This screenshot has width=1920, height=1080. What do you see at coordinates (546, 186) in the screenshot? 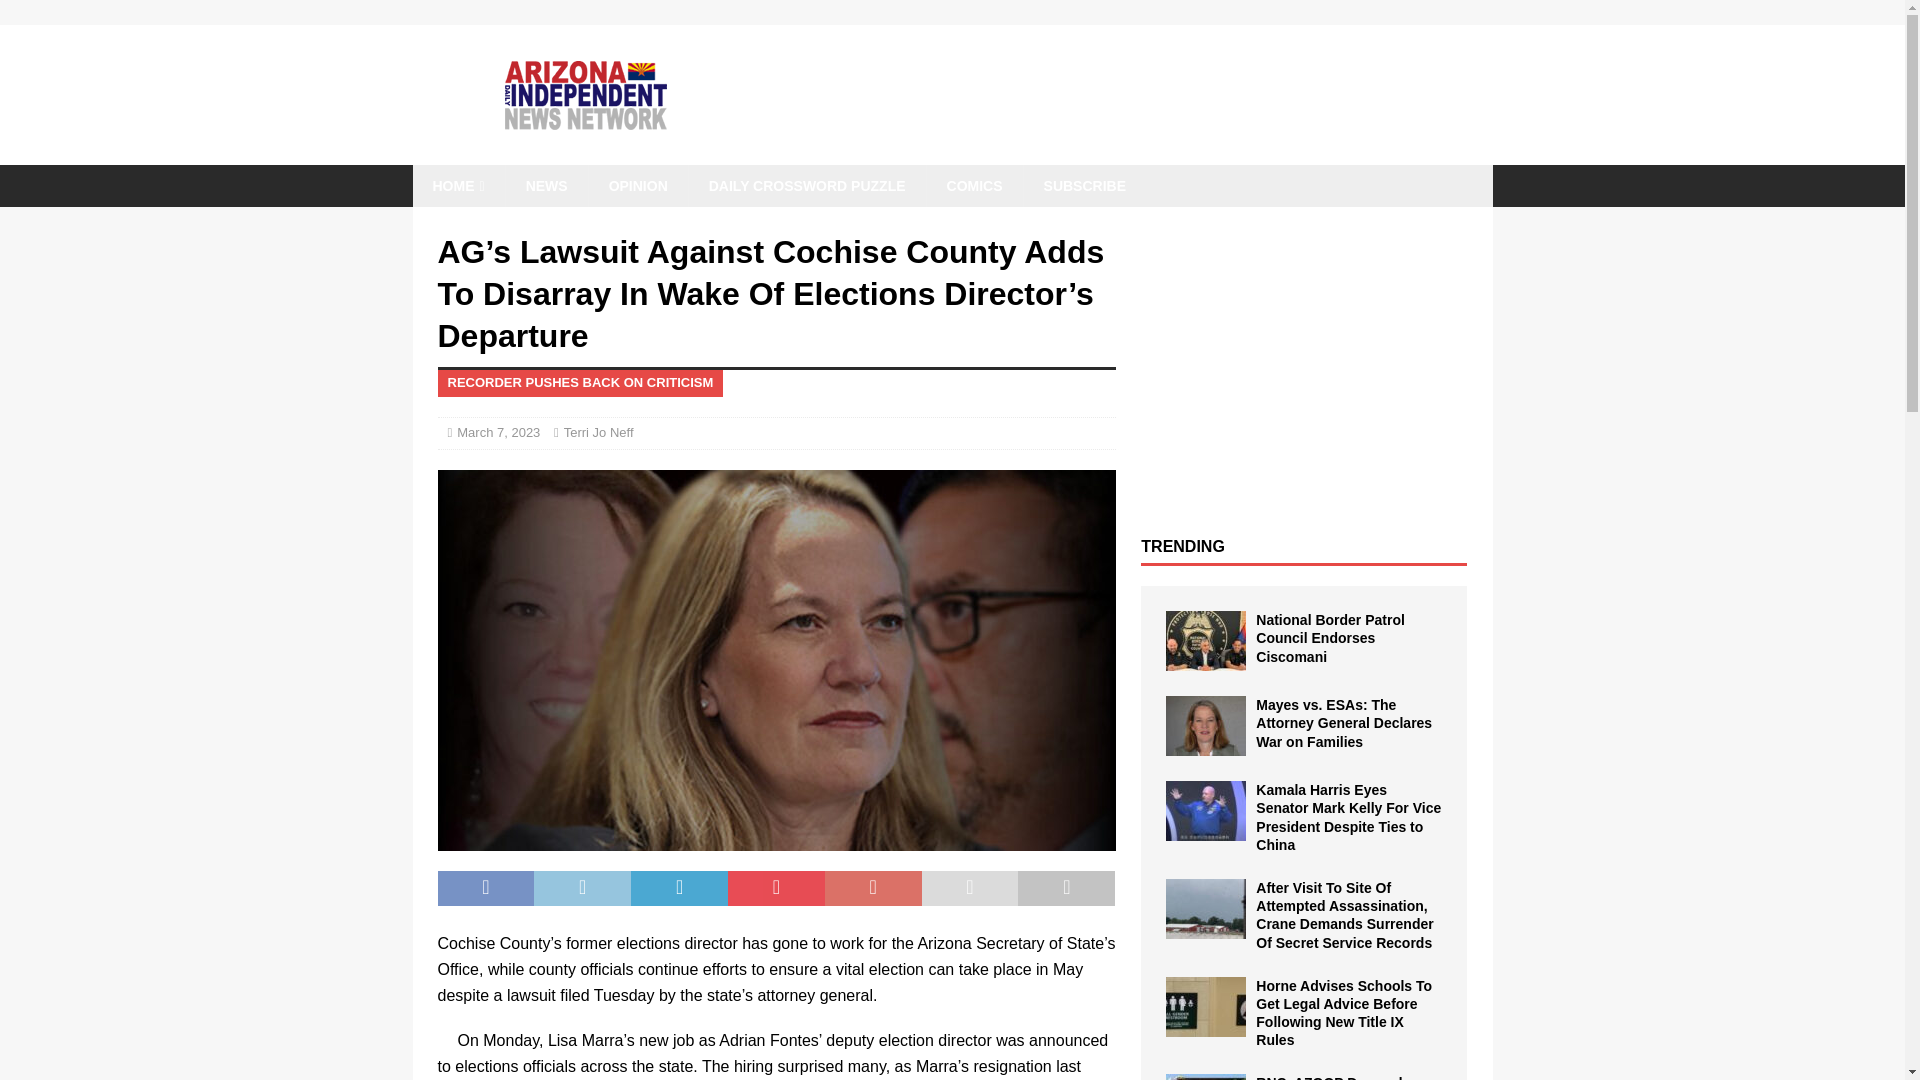
I see `NEWS` at bounding box center [546, 186].